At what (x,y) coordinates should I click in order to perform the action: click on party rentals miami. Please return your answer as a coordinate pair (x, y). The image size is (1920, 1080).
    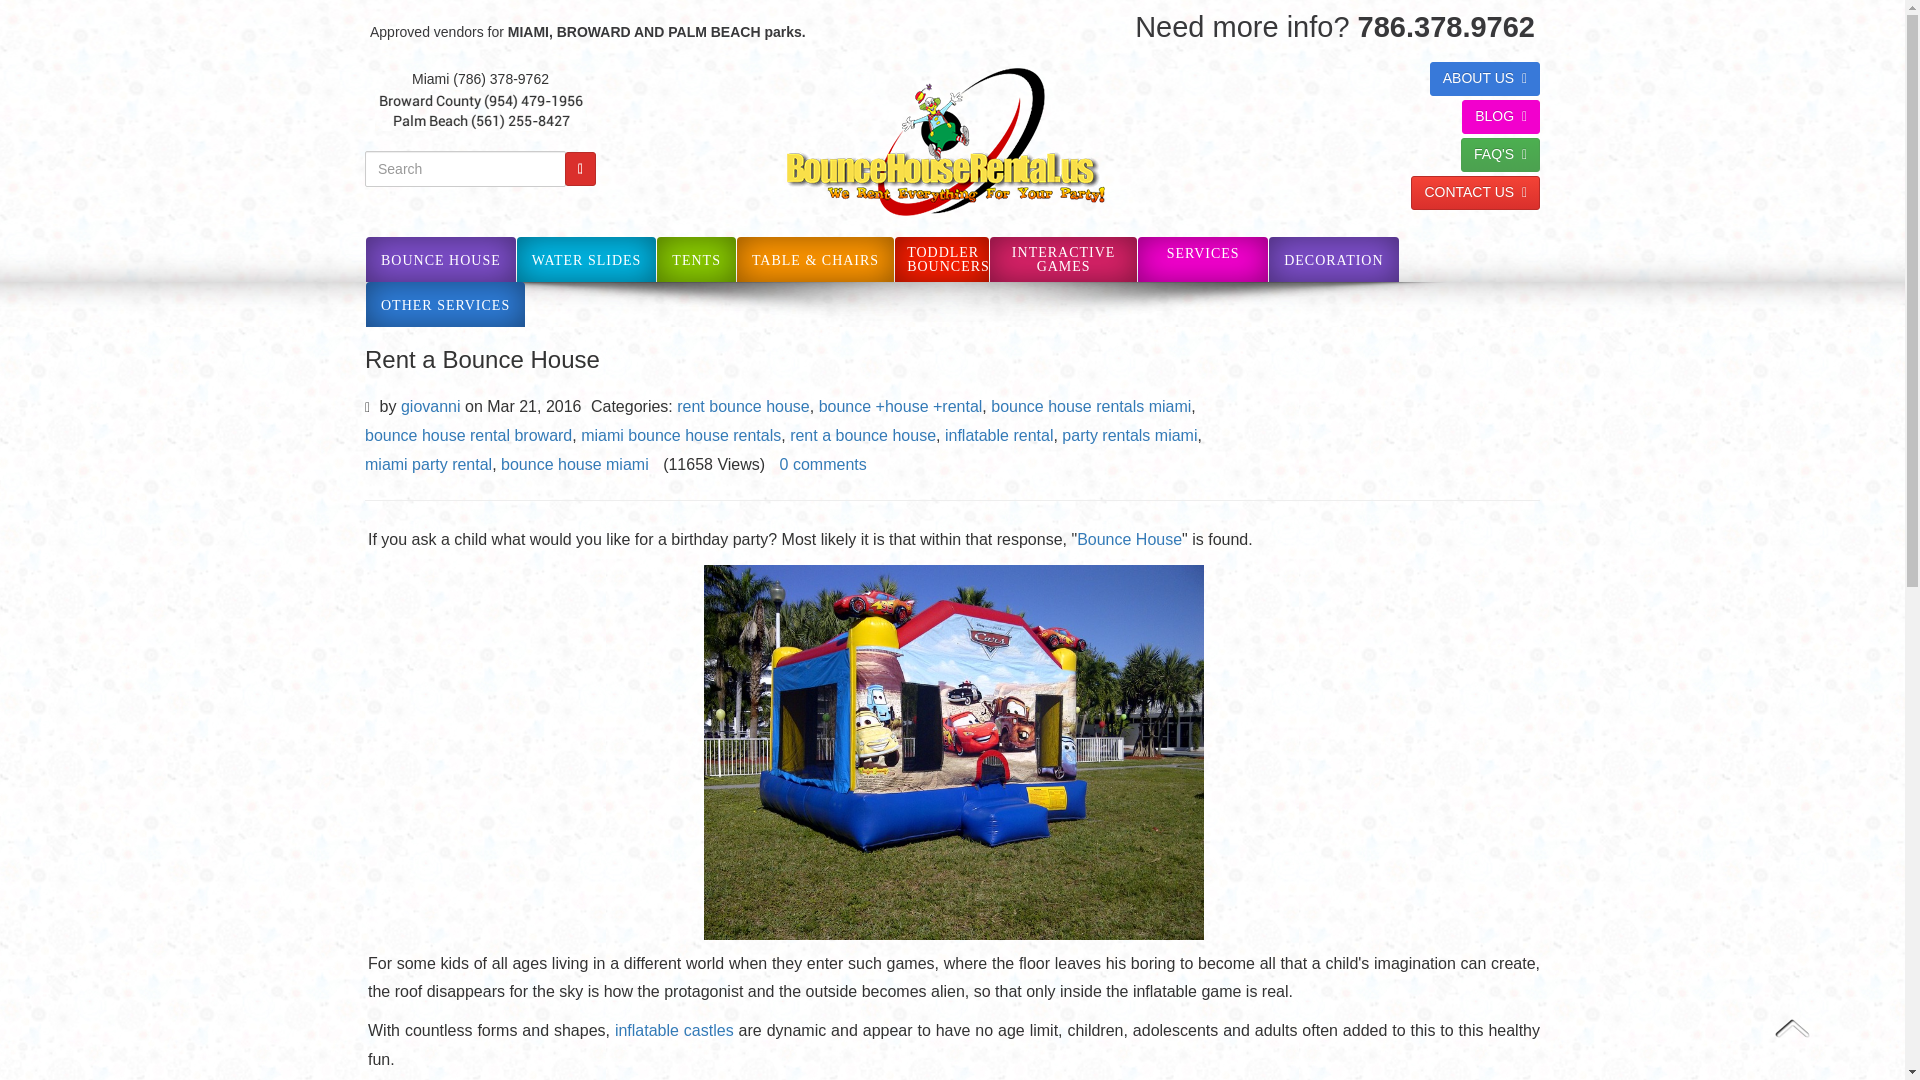
    Looking at the image, I should click on (1128, 434).